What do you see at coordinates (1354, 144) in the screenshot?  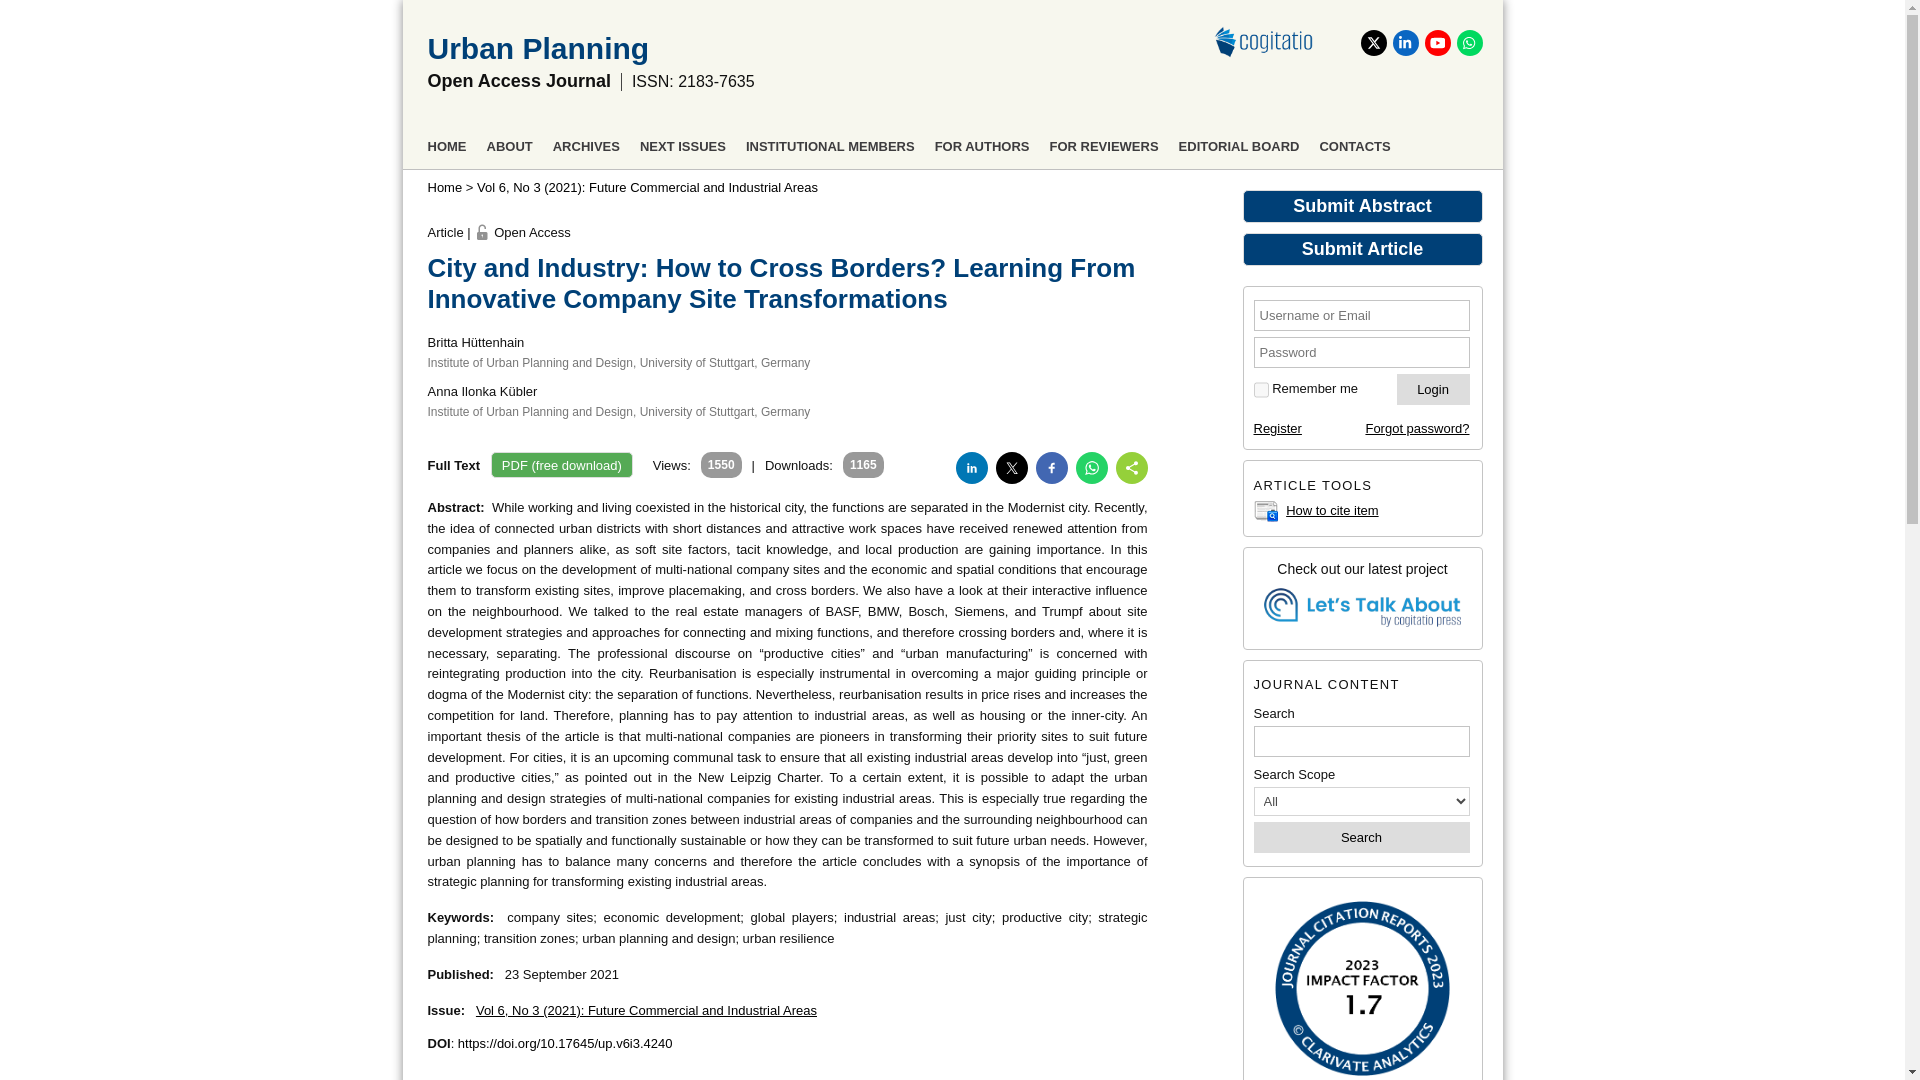 I see `CONTACTS` at bounding box center [1354, 144].